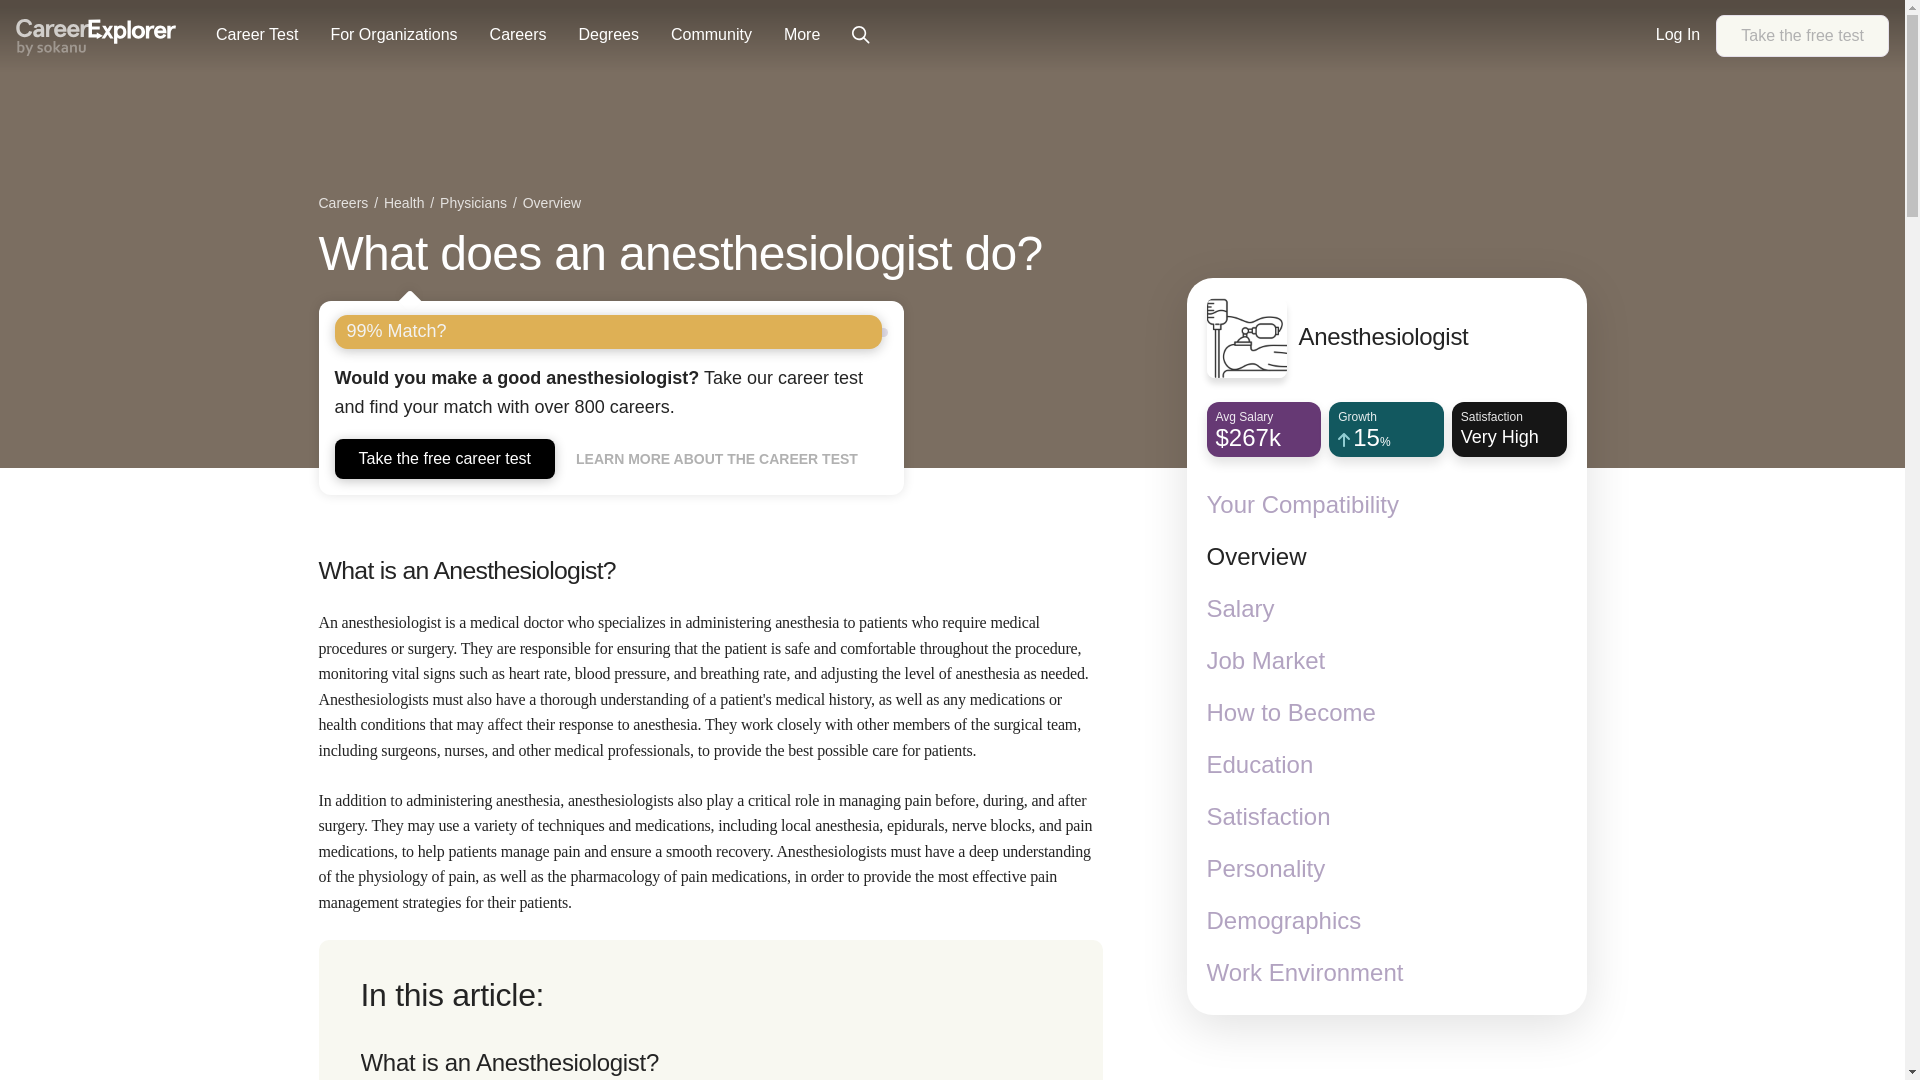 This screenshot has height=1080, width=1920. I want to click on Careers, so click(710, 1010).